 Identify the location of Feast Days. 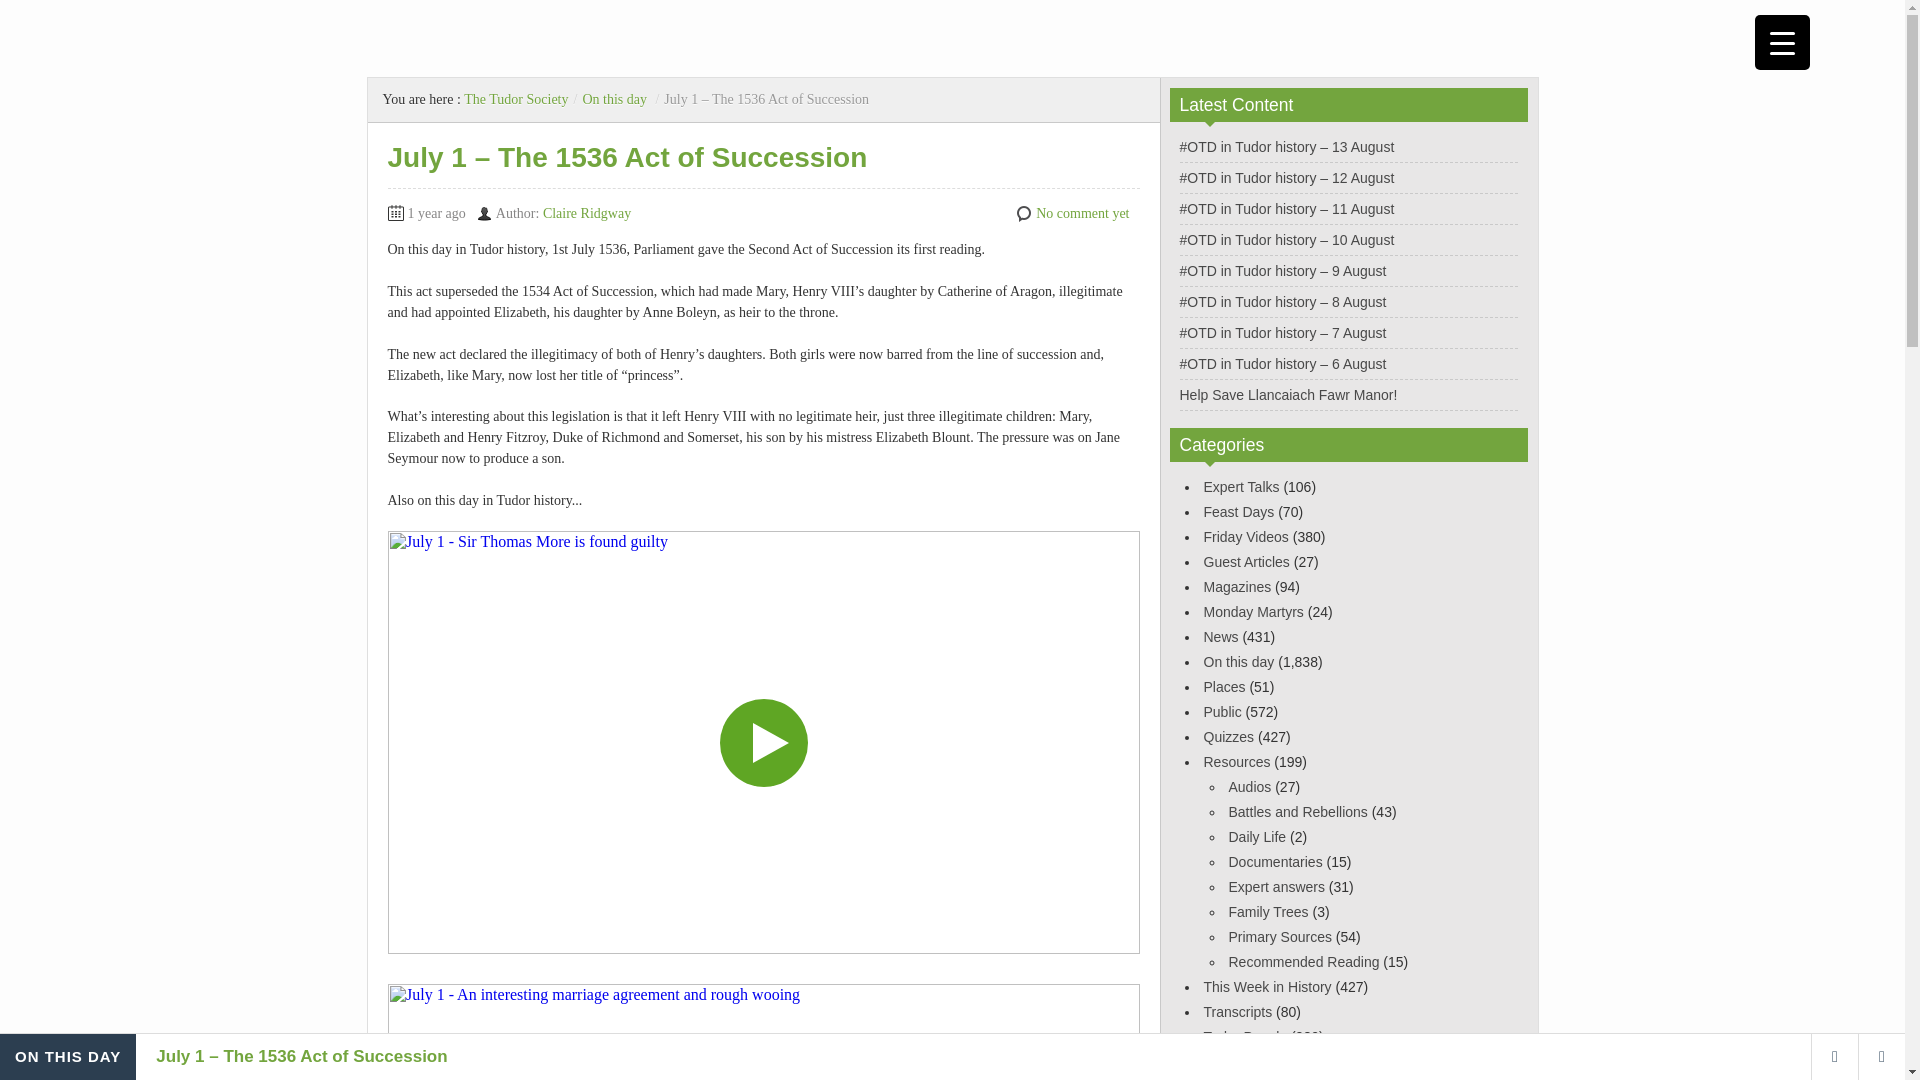
(1238, 512).